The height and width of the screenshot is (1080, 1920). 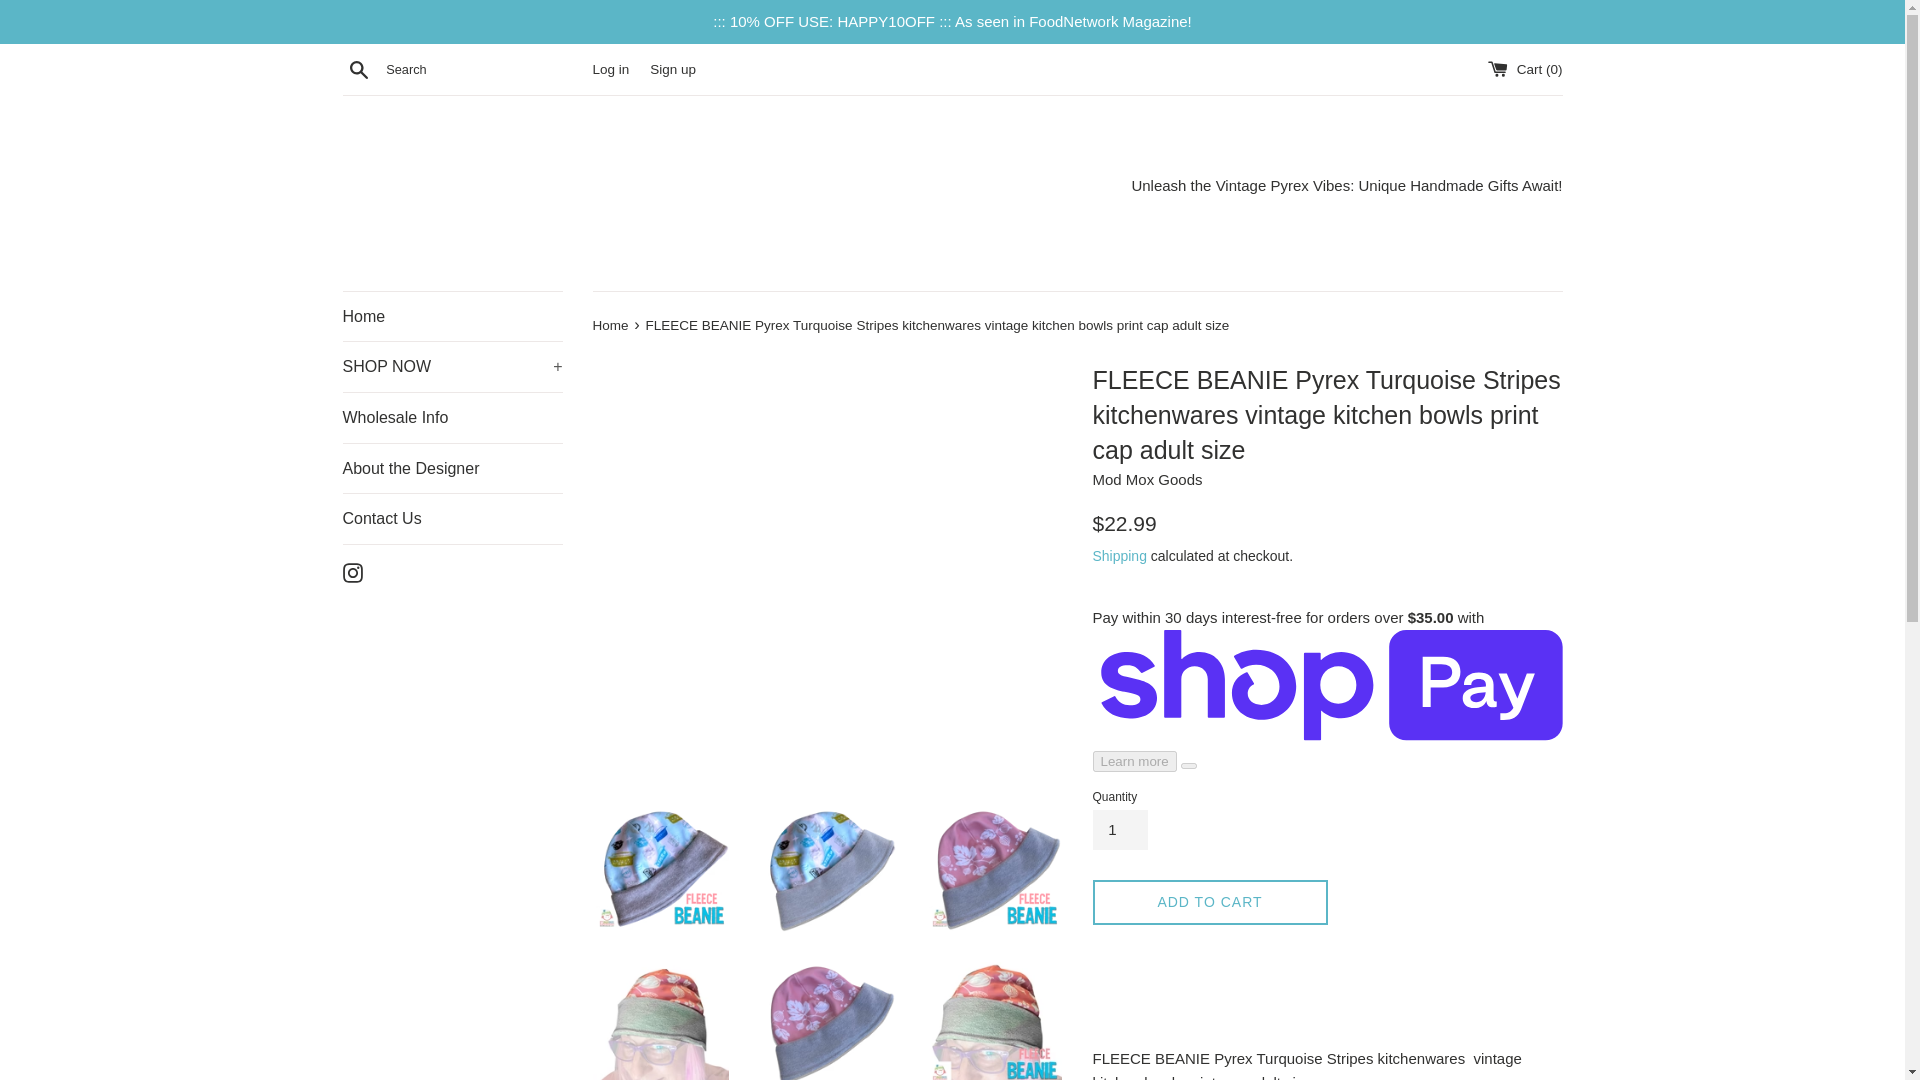 What do you see at coordinates (1119, 830) in the screenshot?
I see `1` at bounding box center [1119, 830].